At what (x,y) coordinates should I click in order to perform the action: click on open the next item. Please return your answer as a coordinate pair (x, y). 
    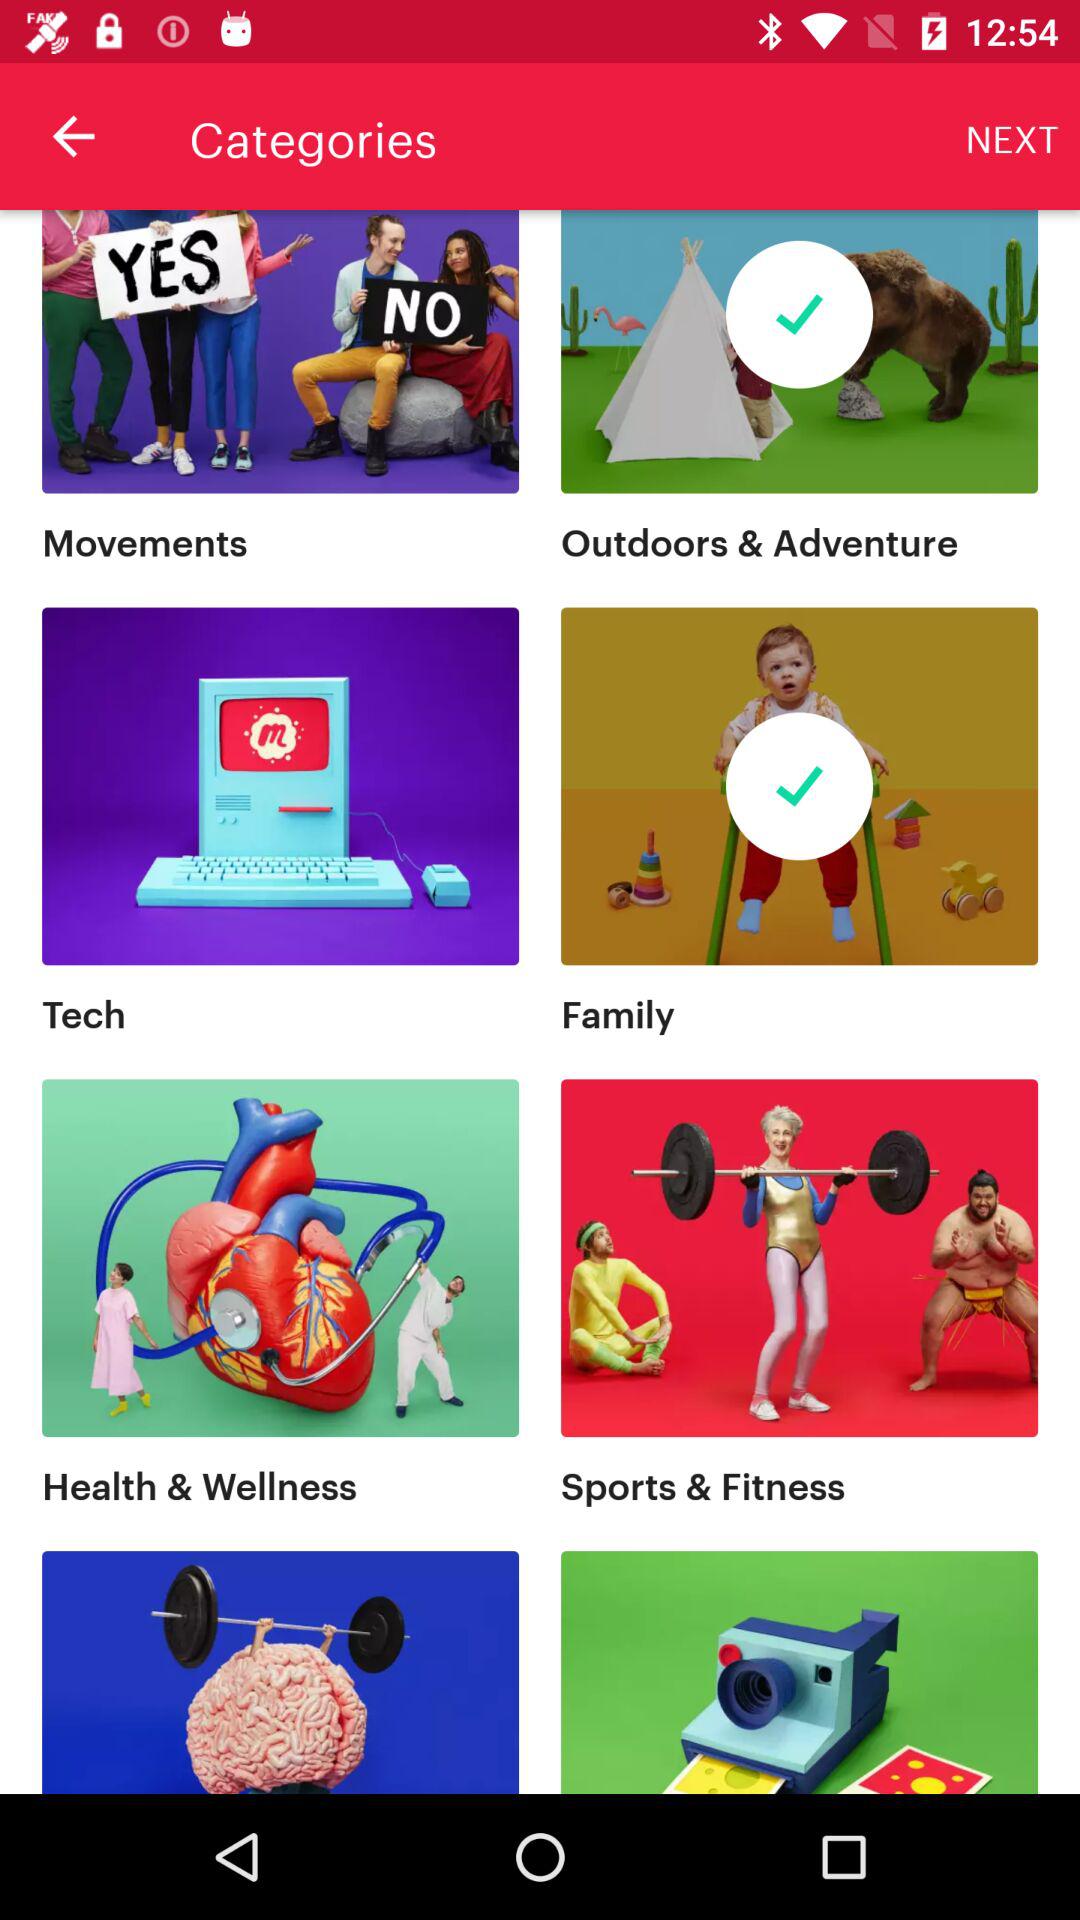
    Looking at the image, I should click on (1012, 136).